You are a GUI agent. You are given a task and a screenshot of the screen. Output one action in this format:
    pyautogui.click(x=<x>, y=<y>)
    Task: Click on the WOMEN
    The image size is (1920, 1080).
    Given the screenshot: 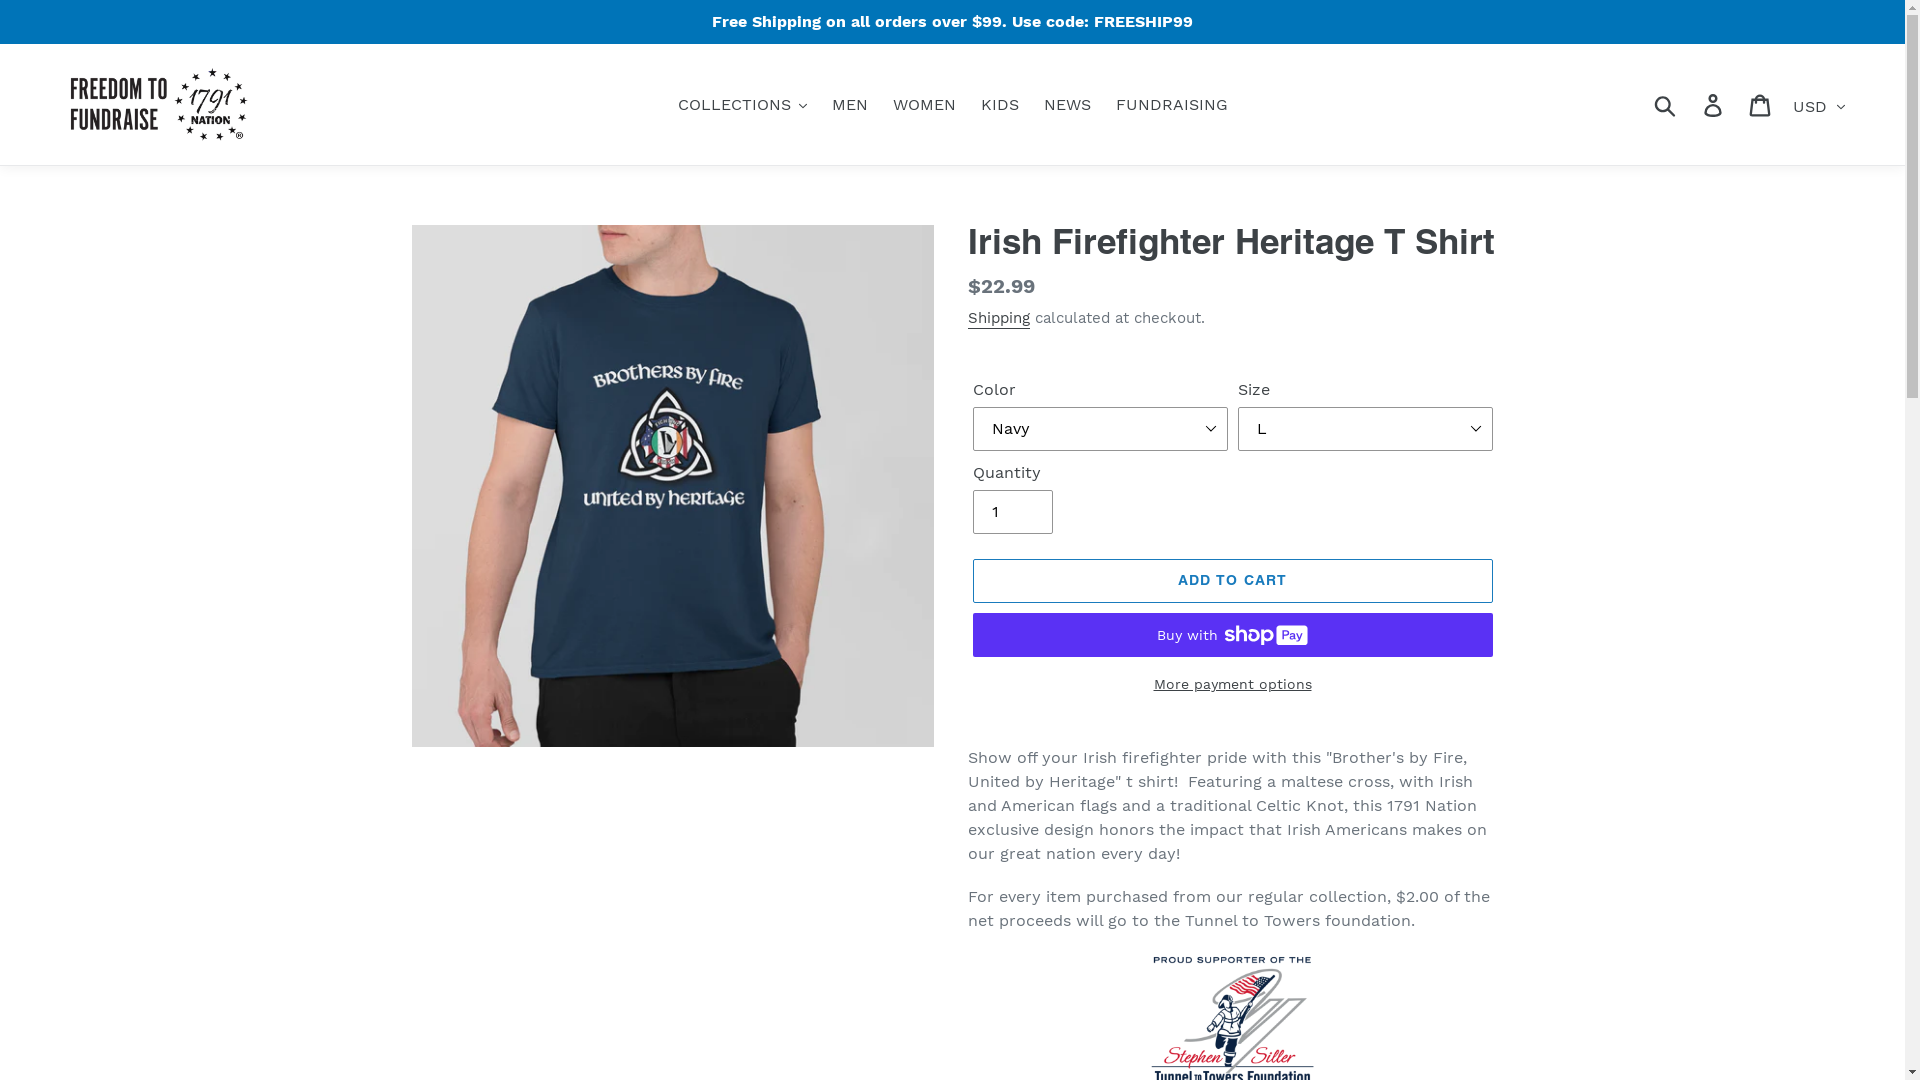 What is the action you would take?
    pyautogui.click(x=923, y=105)
    